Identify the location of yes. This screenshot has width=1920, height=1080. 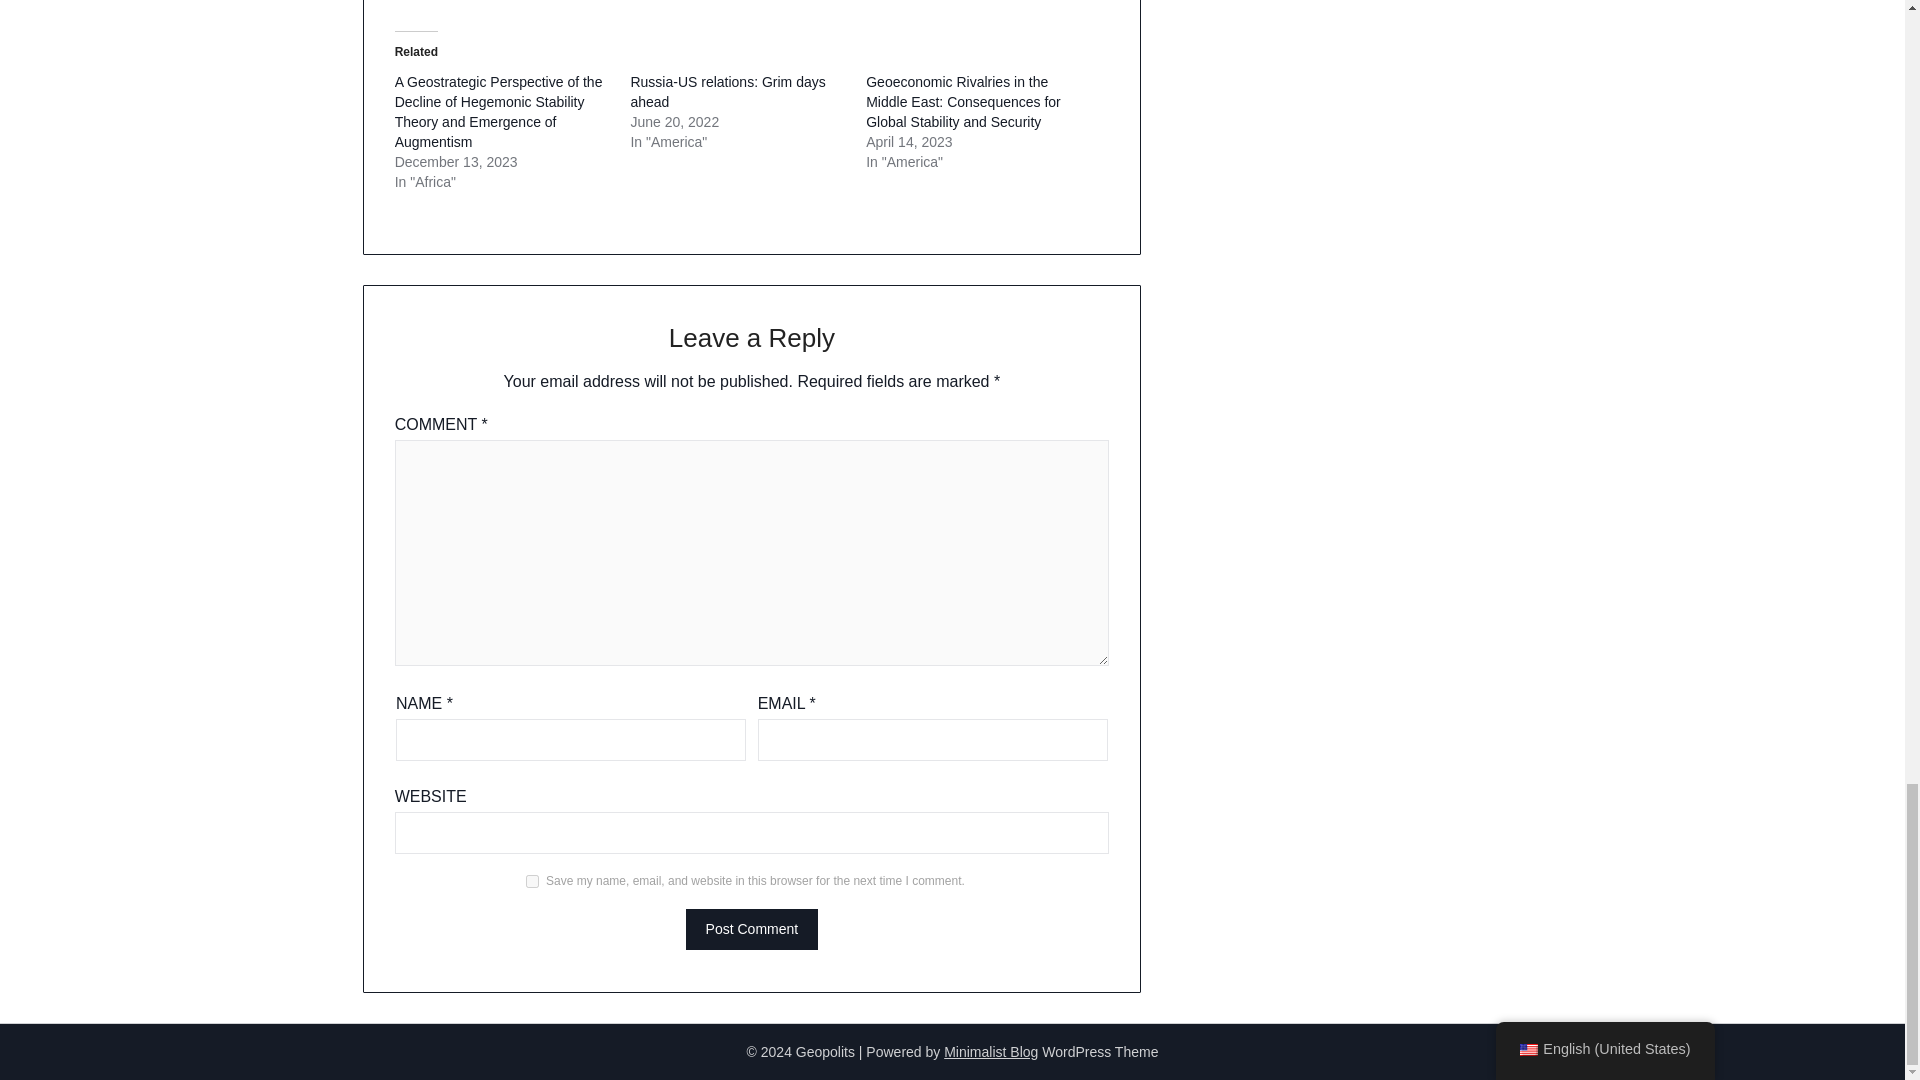
(532, 880).